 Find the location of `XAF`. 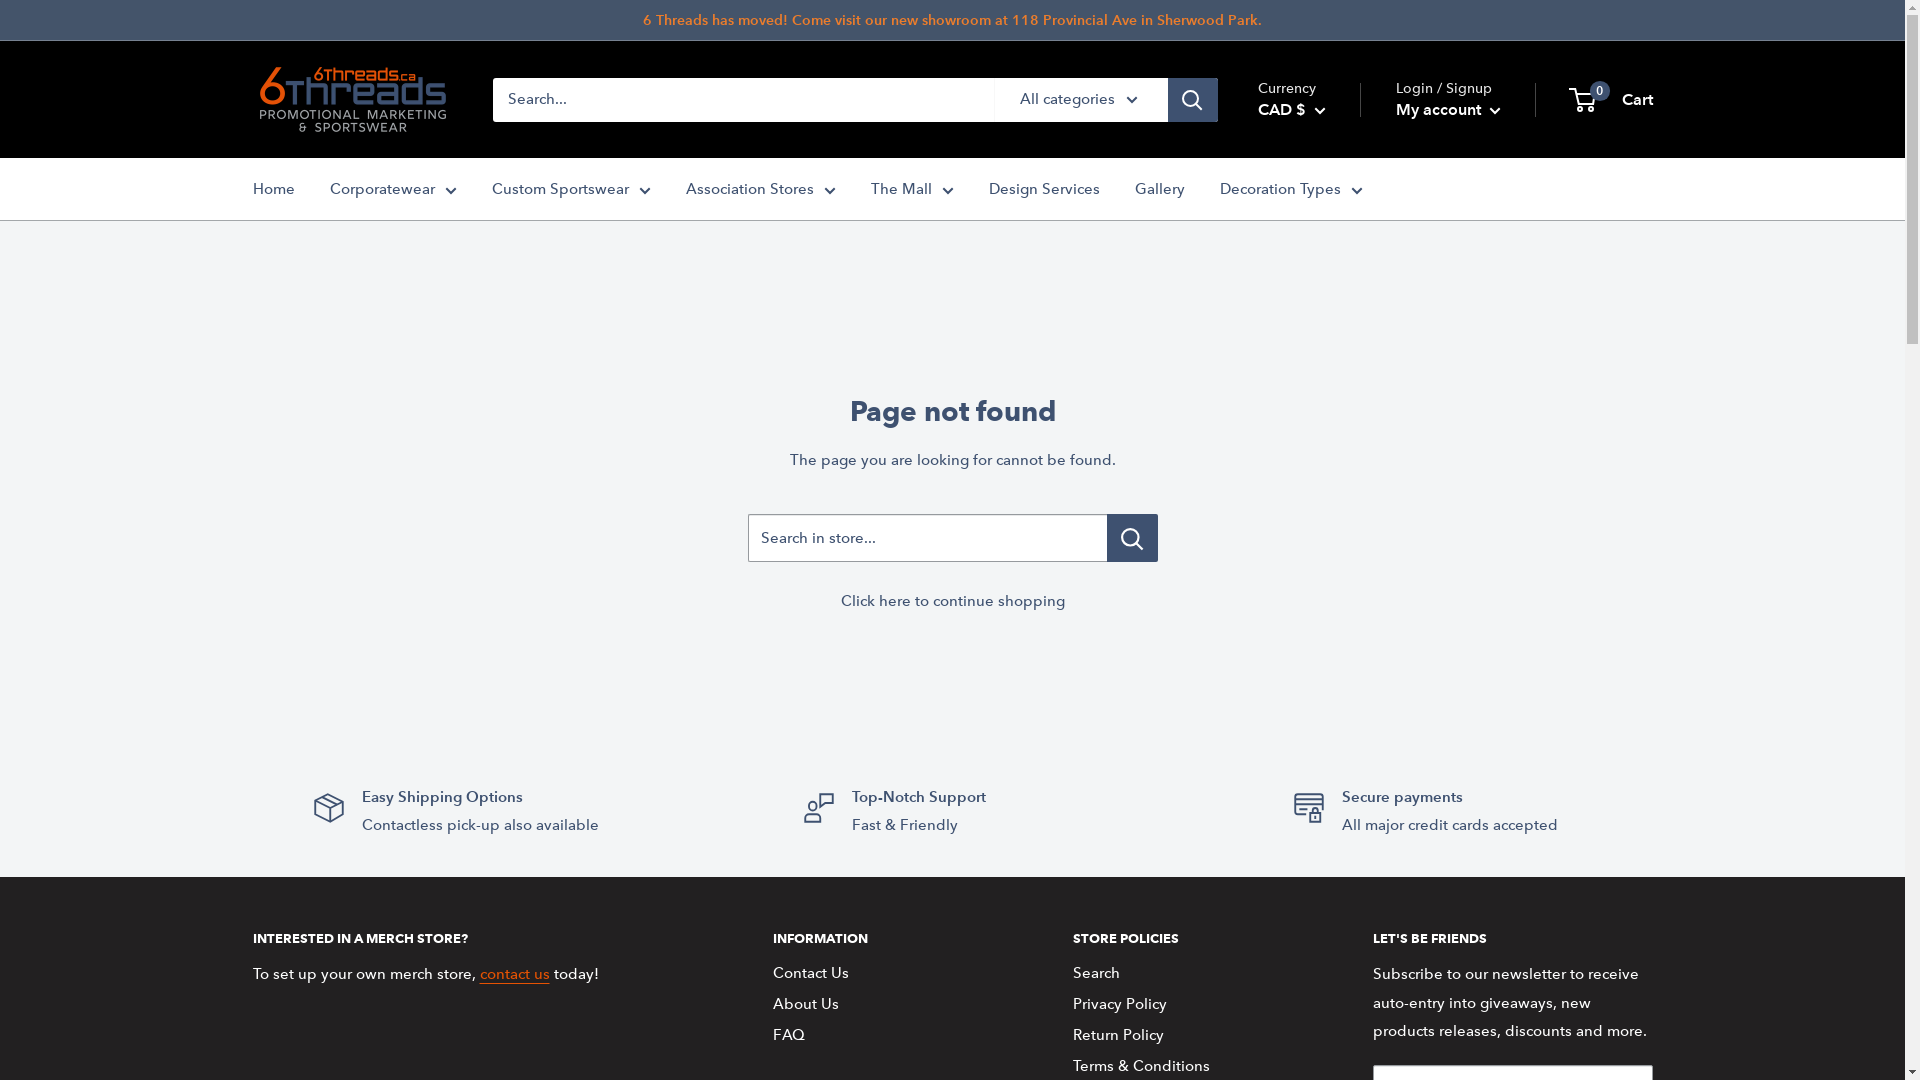

XAF is located at coordinates (306, 951).